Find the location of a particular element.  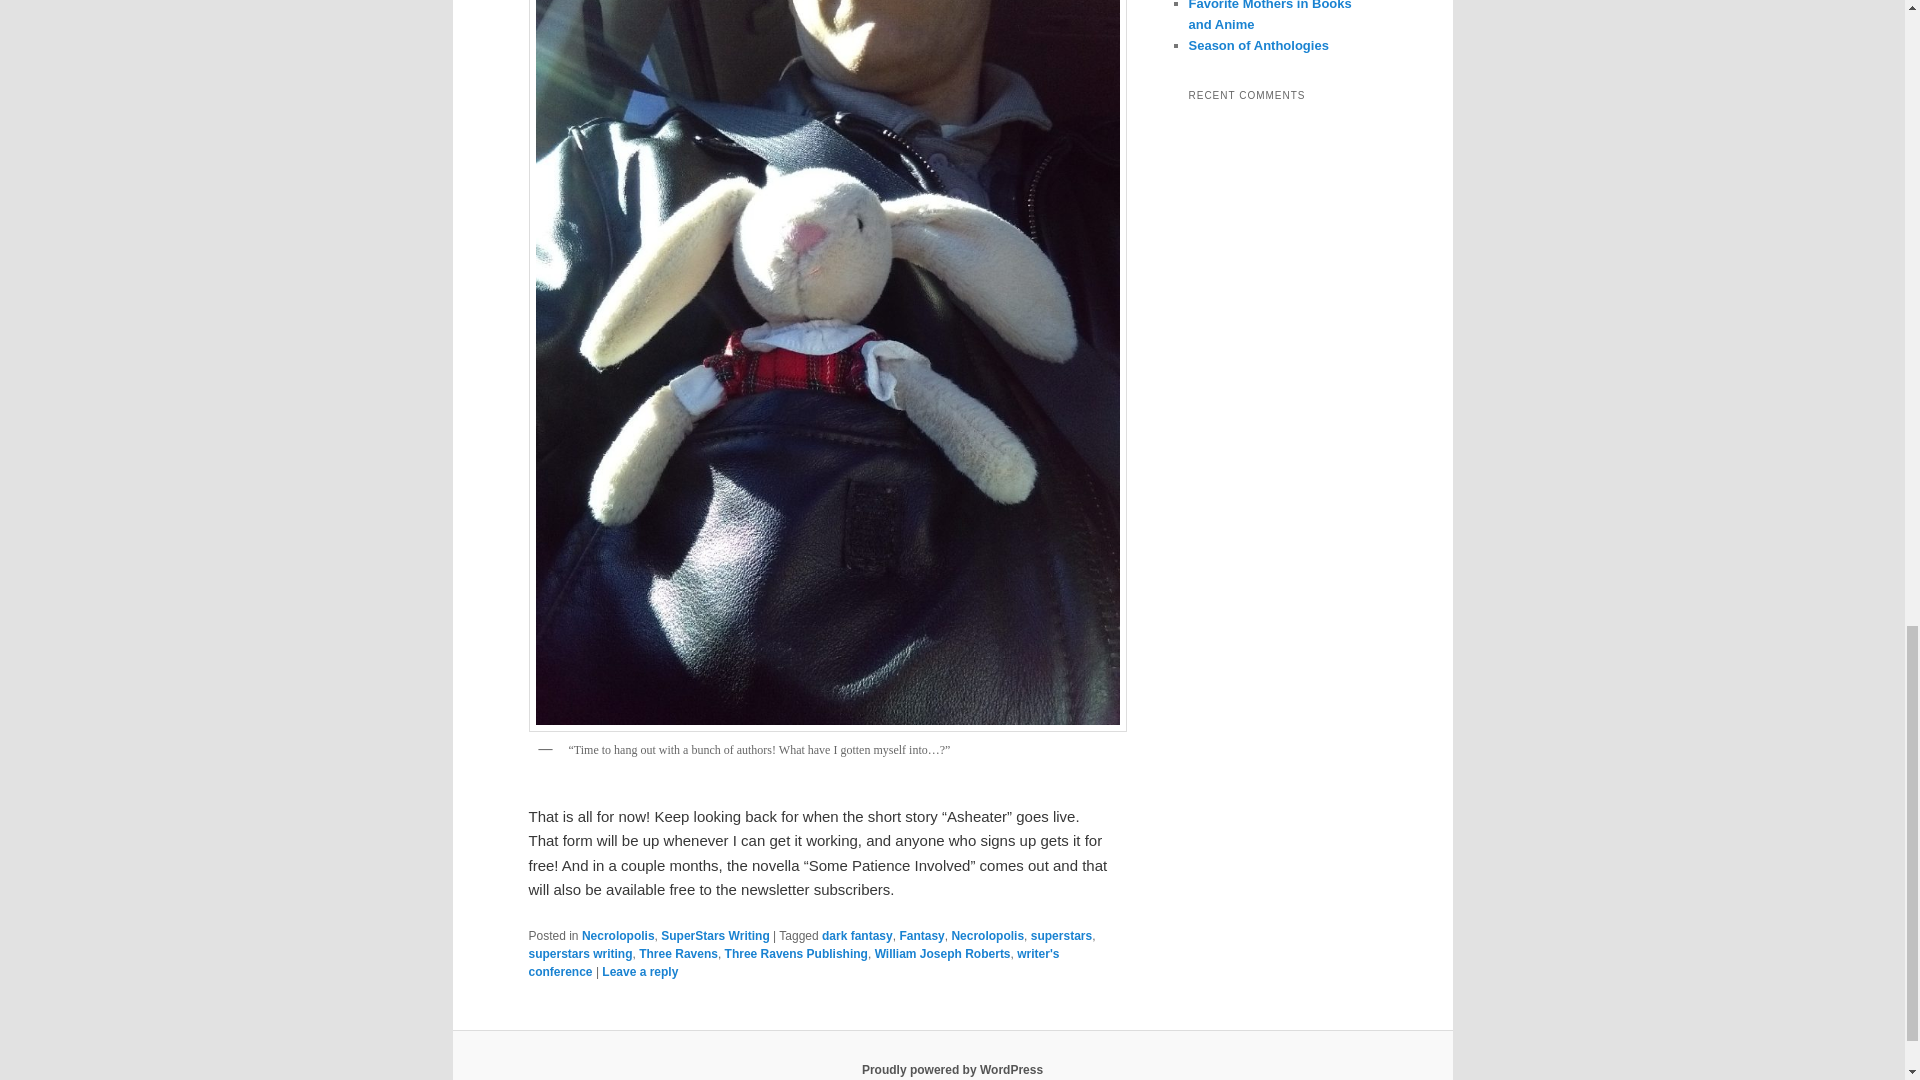

Leave a reply is located at coordinates (640, 972).